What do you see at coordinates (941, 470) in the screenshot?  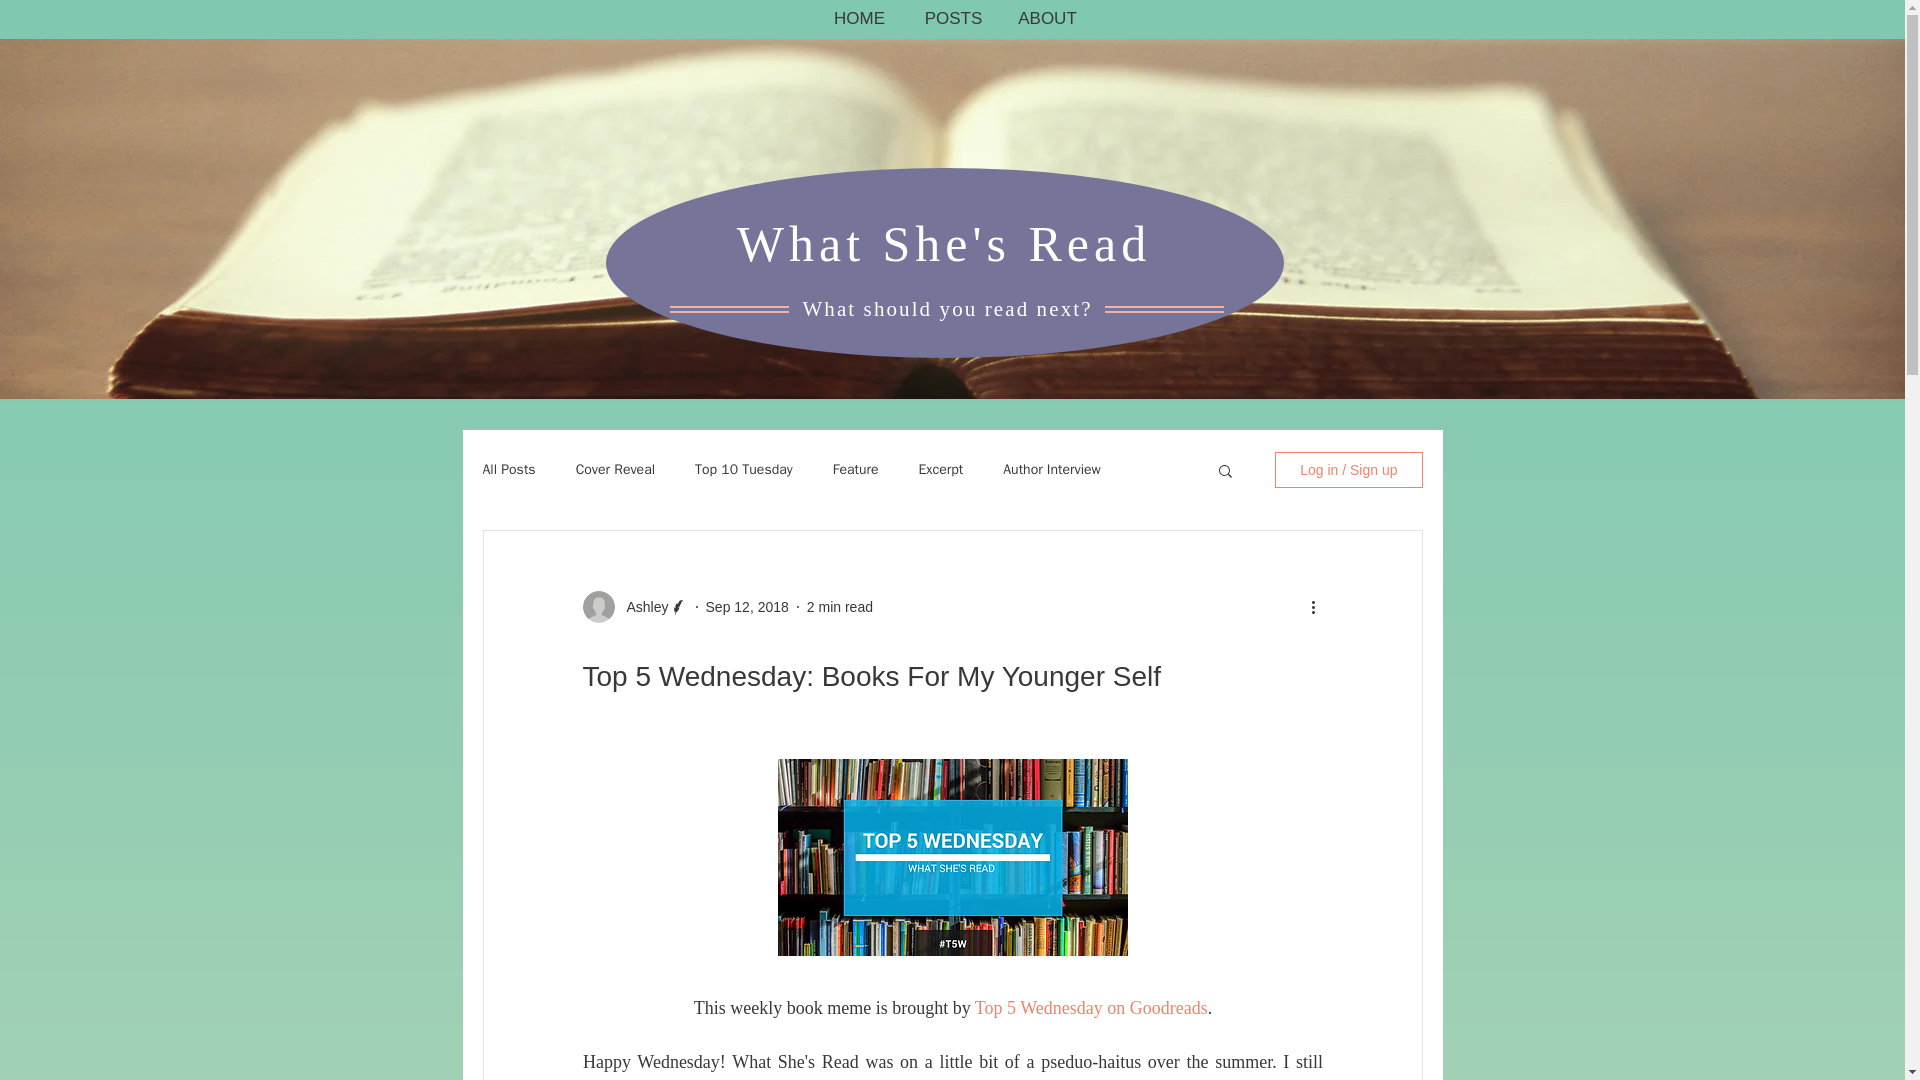 I see `Excerpt` at bounding box center [941, 470].